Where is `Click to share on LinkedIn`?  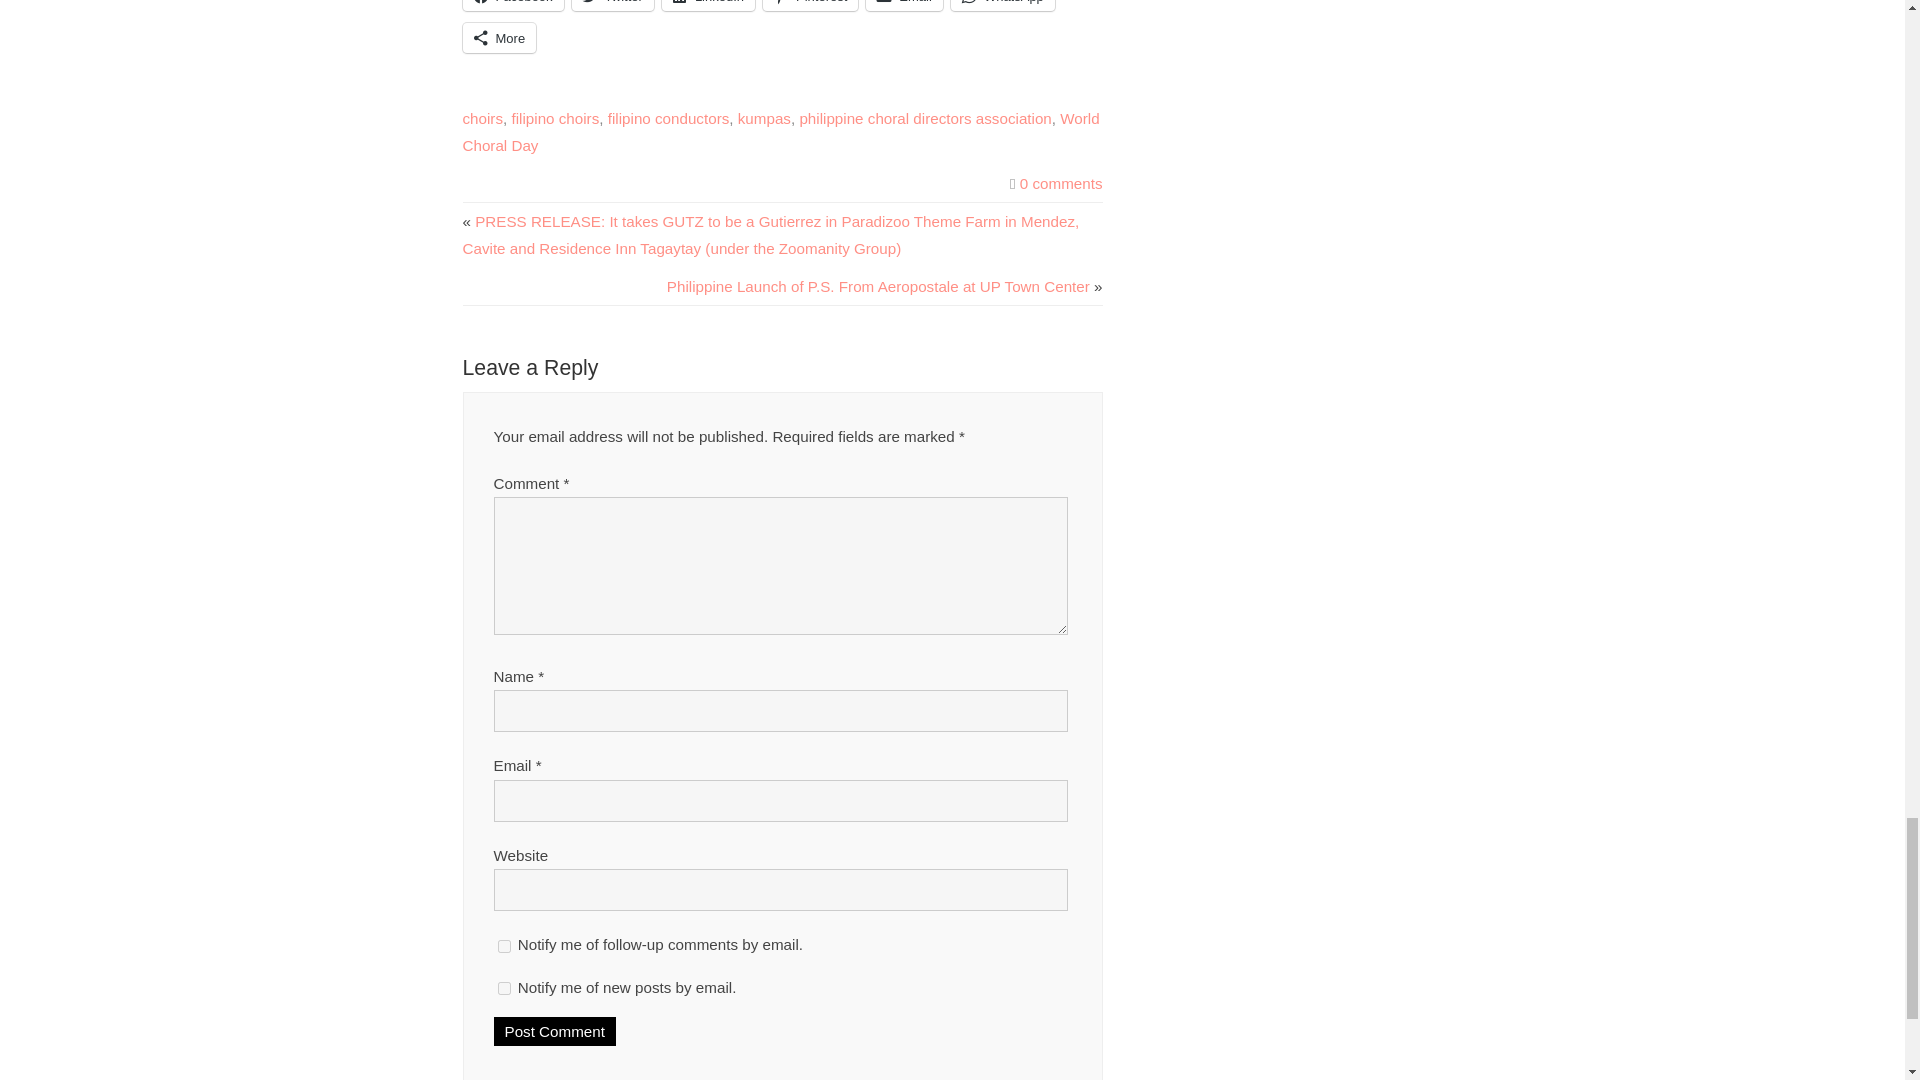 Click to share on LinkedIn is located at coordinates (708, 5).